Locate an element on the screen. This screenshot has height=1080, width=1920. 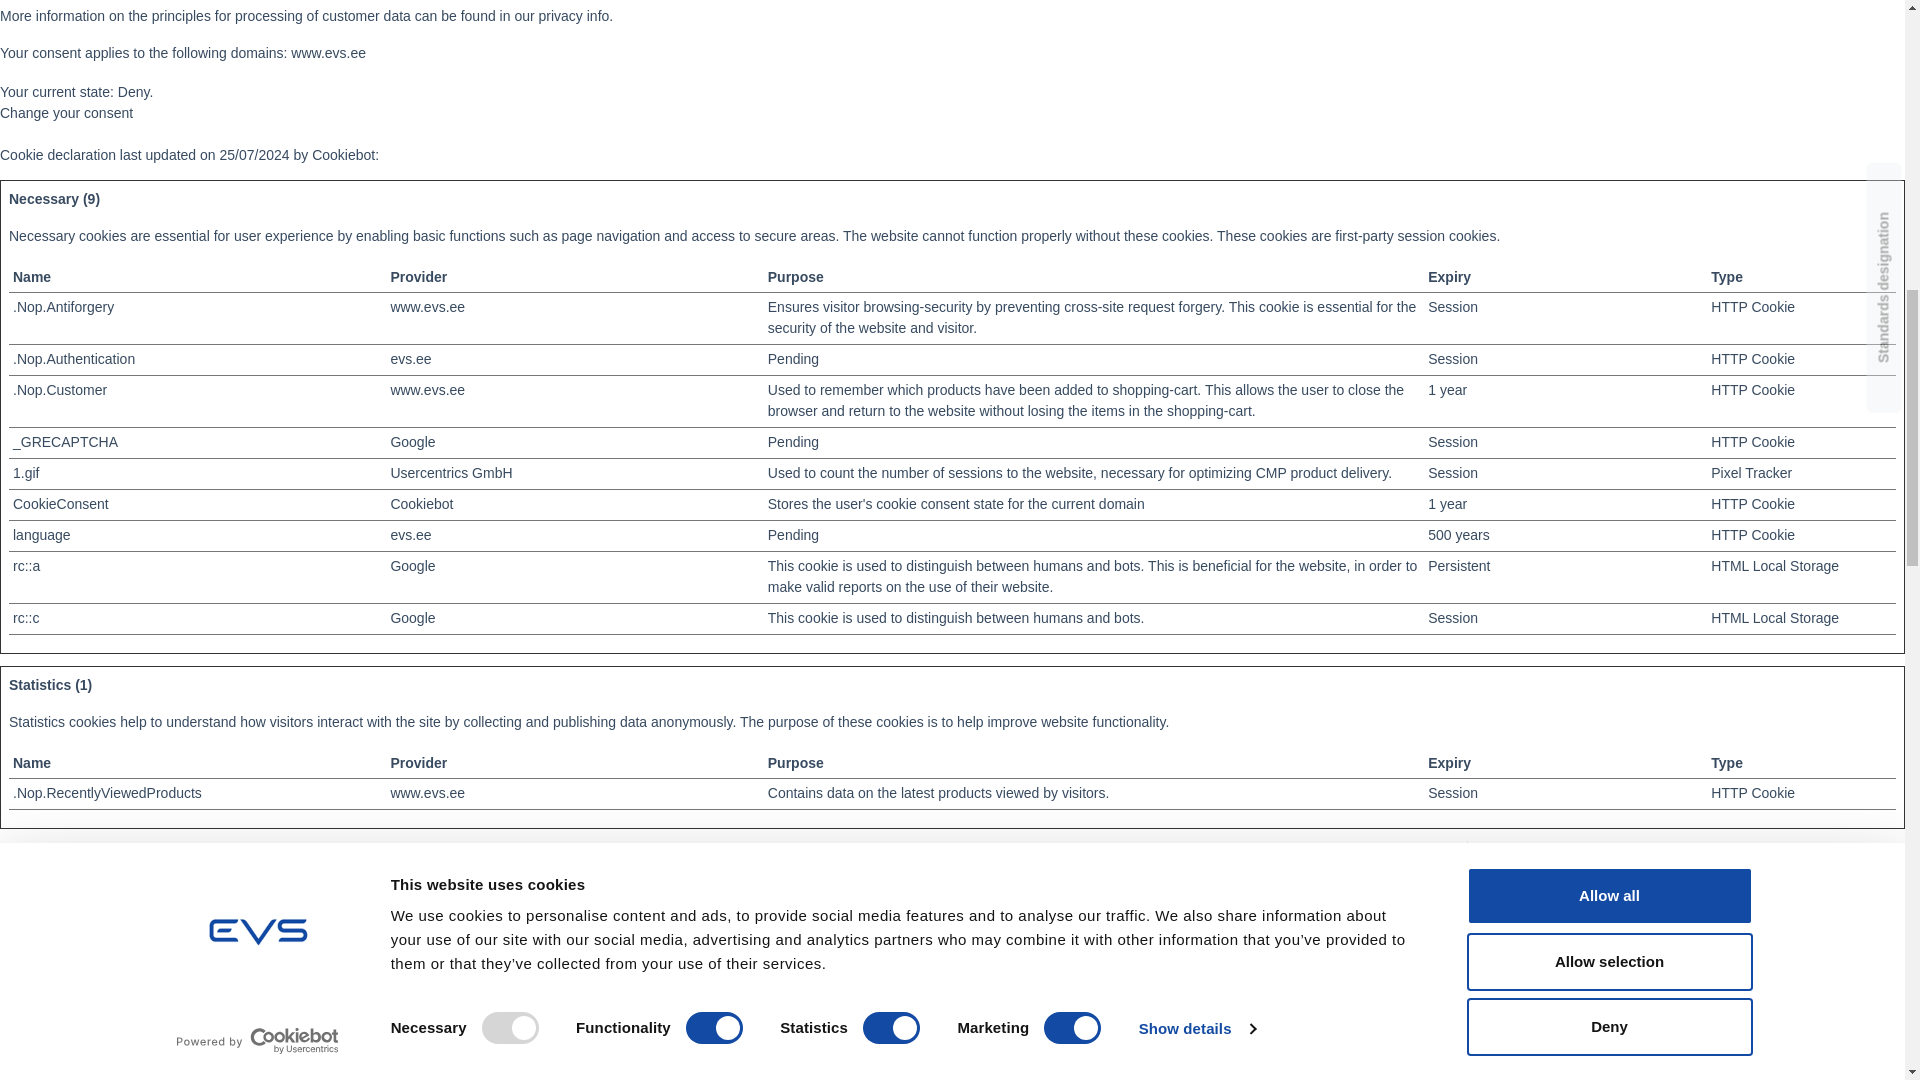
Google's privacy policy is located at coordinates (412, 618).